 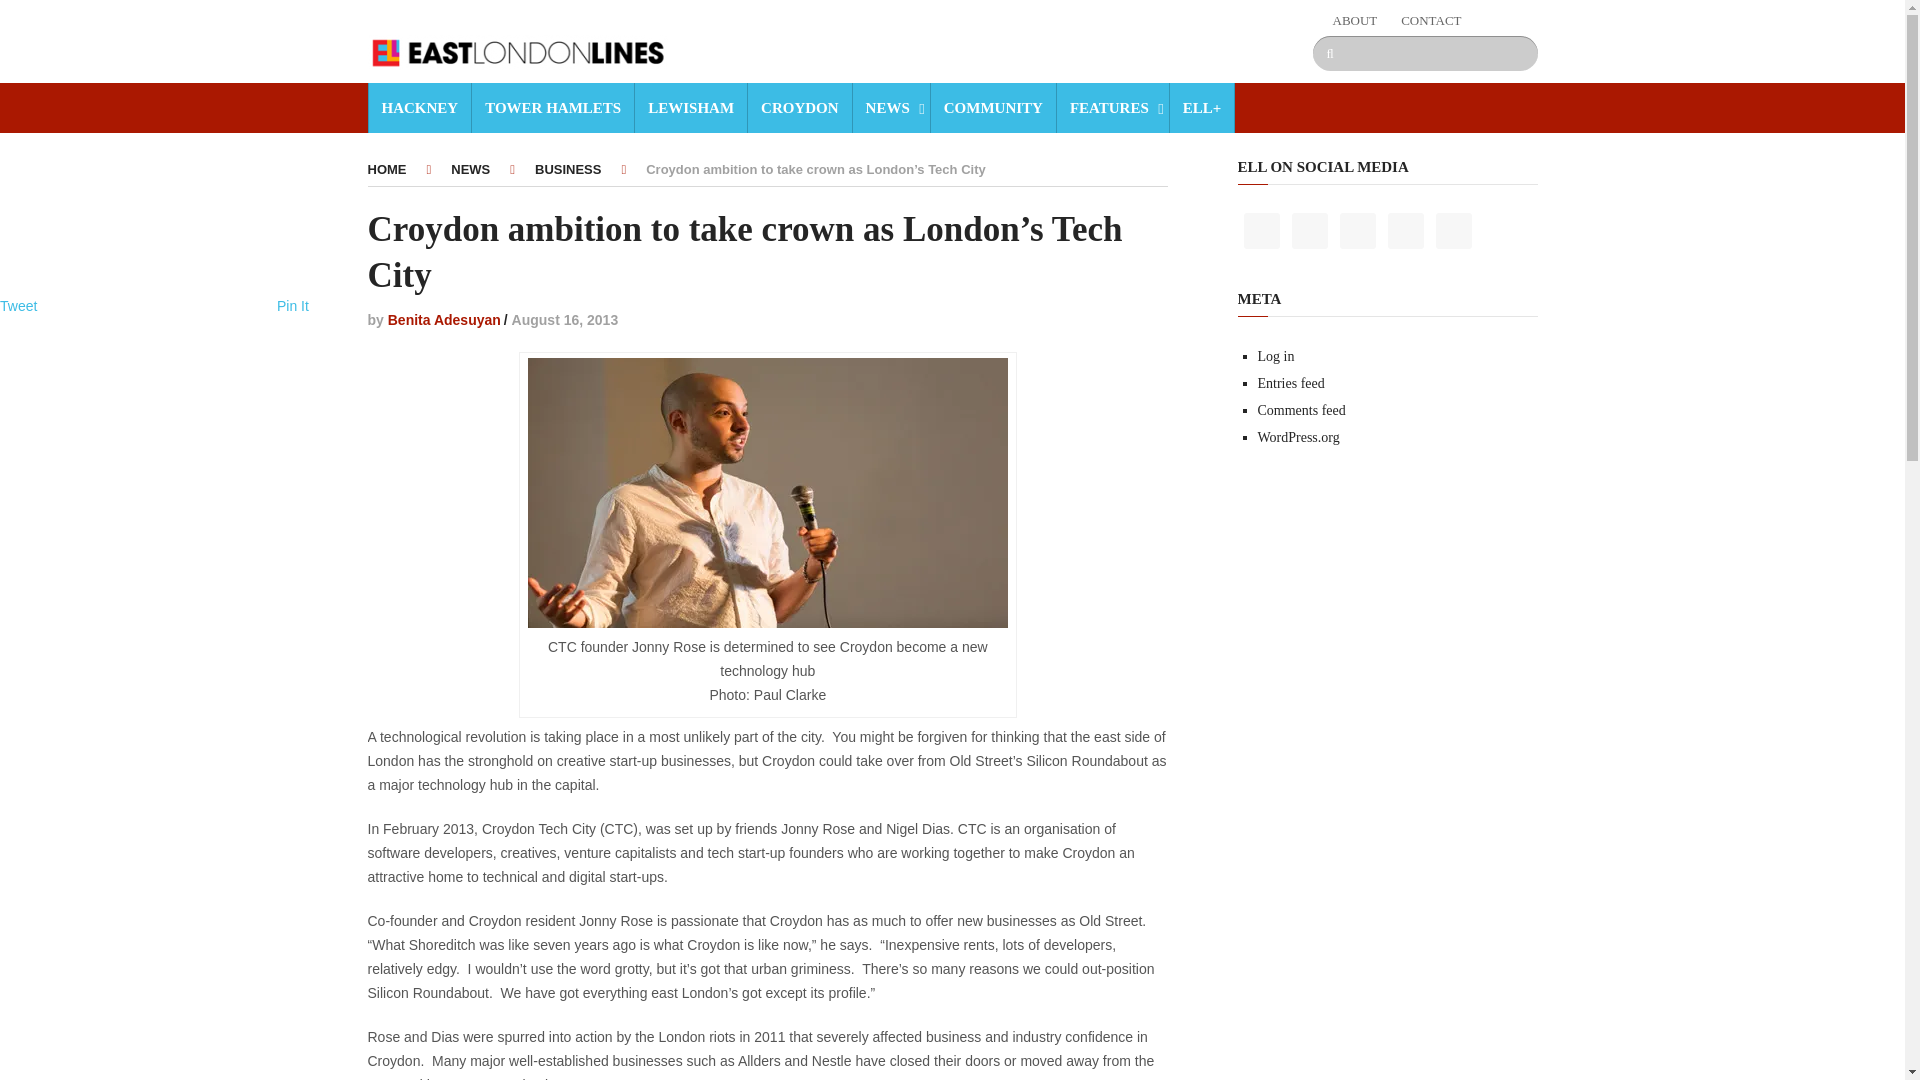 I want to click on LEWISHAM, so click(x=690, y=108).